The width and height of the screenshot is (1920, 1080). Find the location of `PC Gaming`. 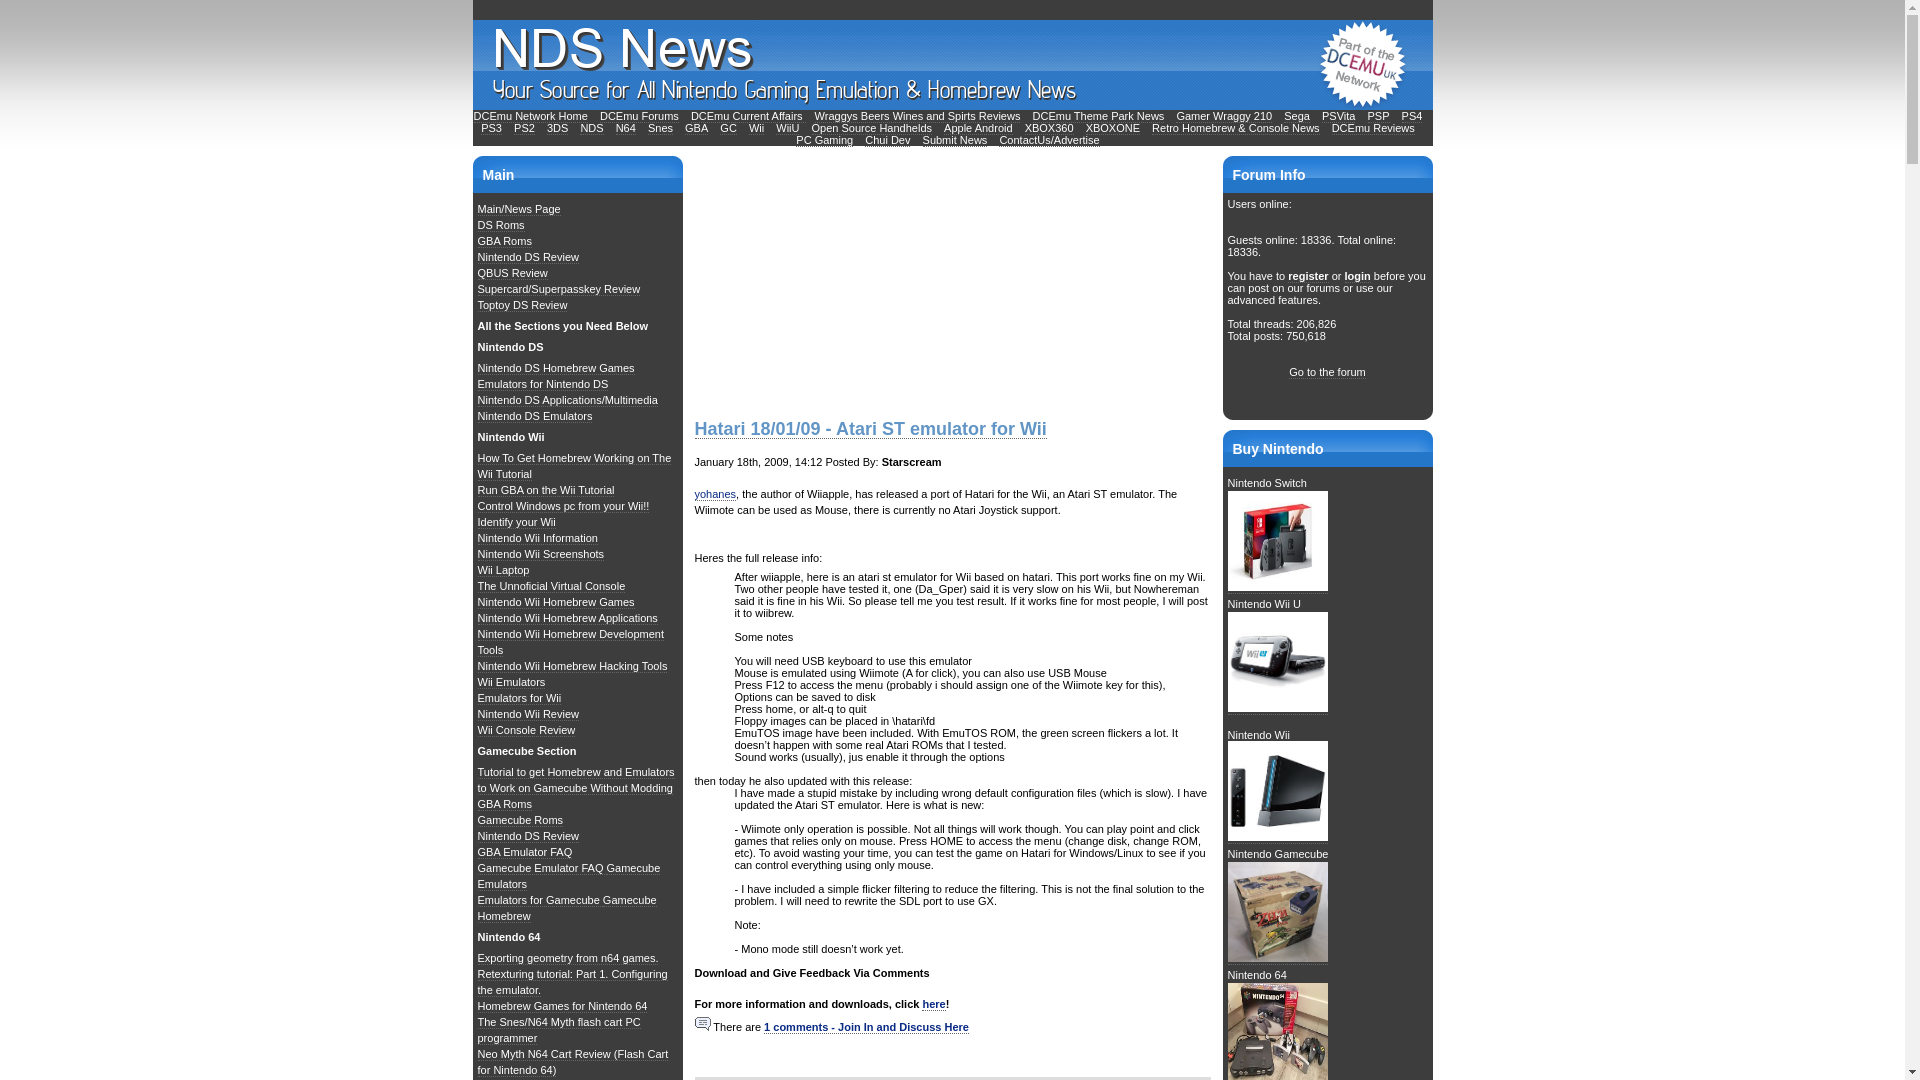

PC Gaming is located at coordinates (824, 140).